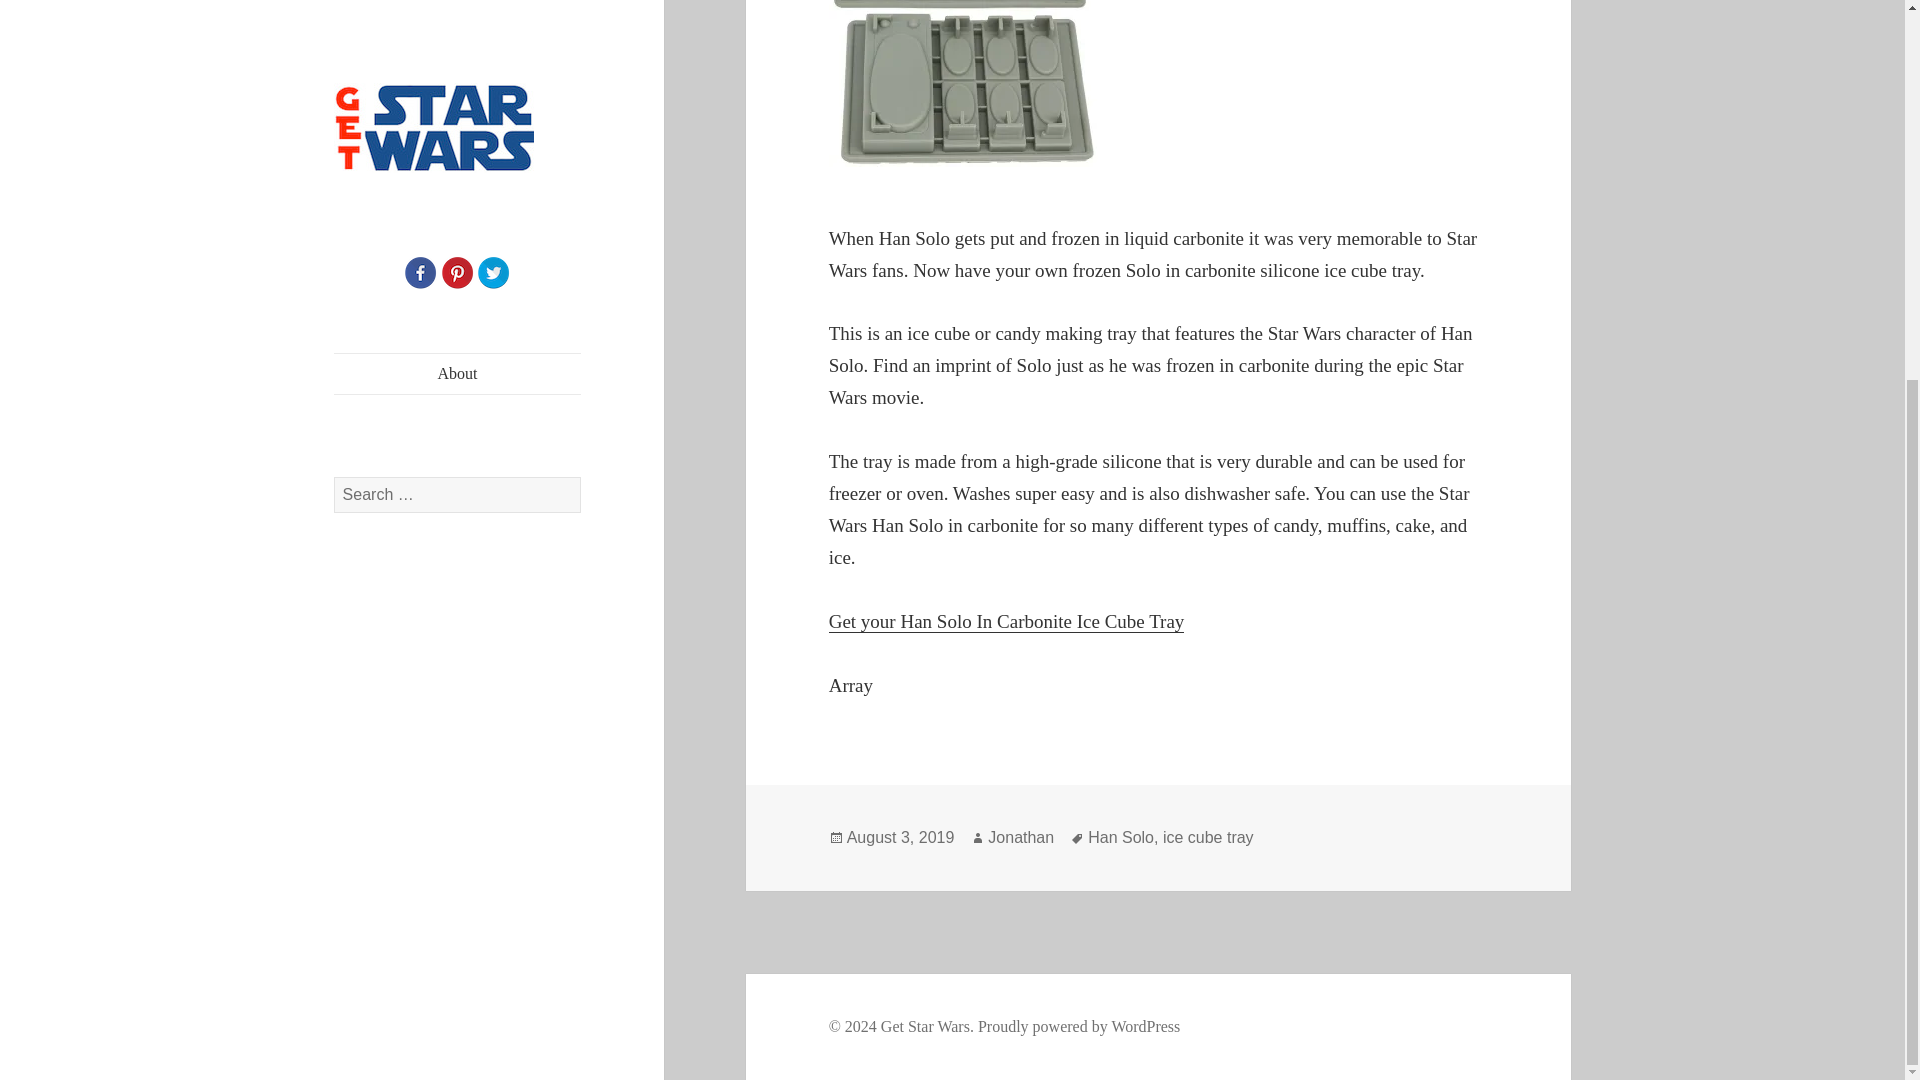 Image resolution: width=1920 pixels, height=1080 pixels. What do you see at coordinates (1078, 1026) in the screenshot?
I see `Proudly powered by WordPress` at bounding box center [1078, 1026].